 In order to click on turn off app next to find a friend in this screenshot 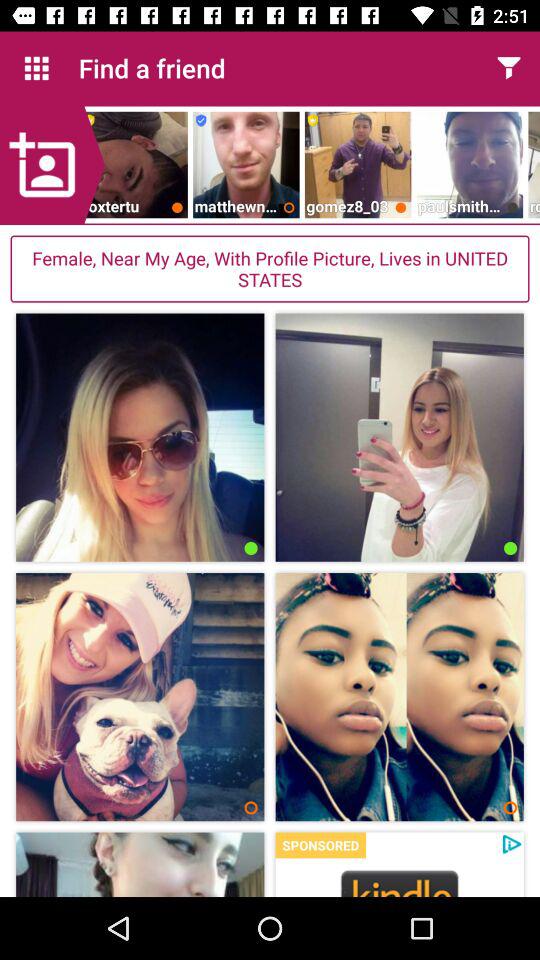, I will do `click(508, 68)`.